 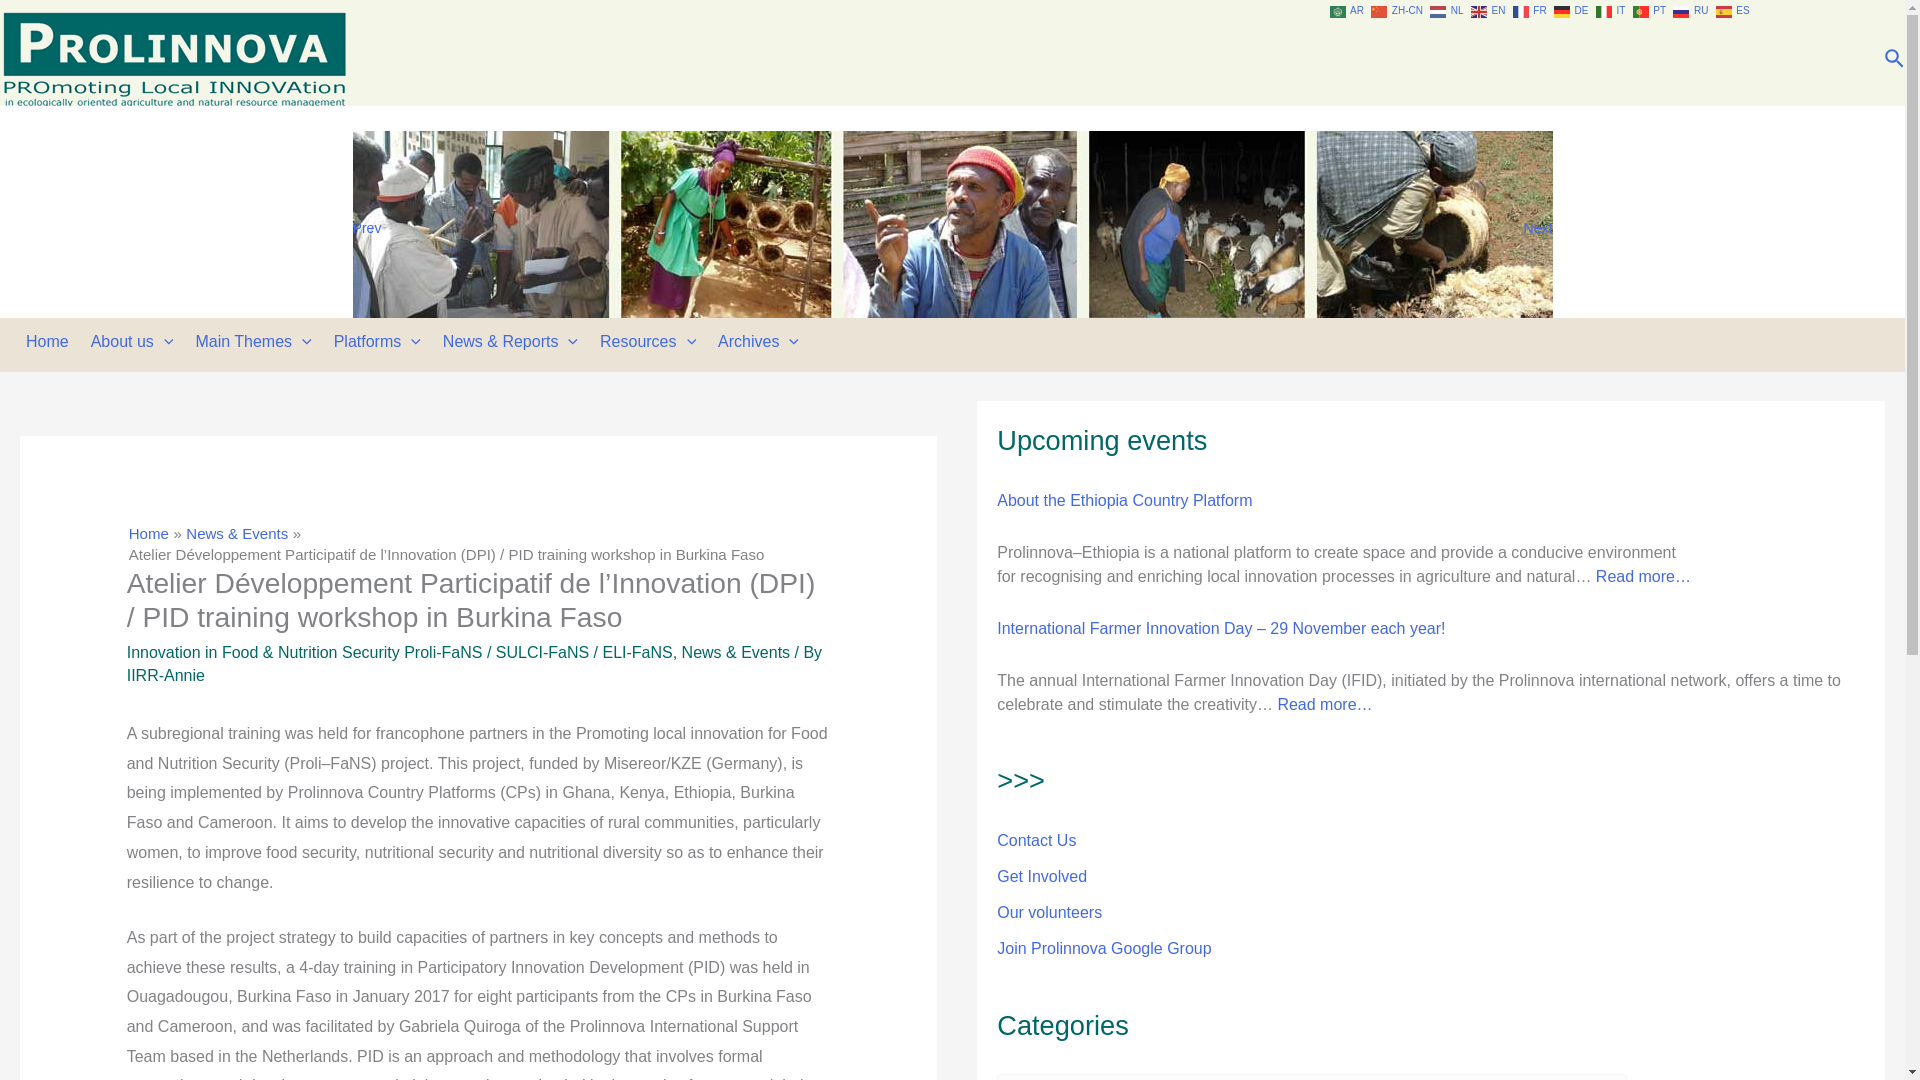 I want to click on Russian, so click(x=1691, y=10).